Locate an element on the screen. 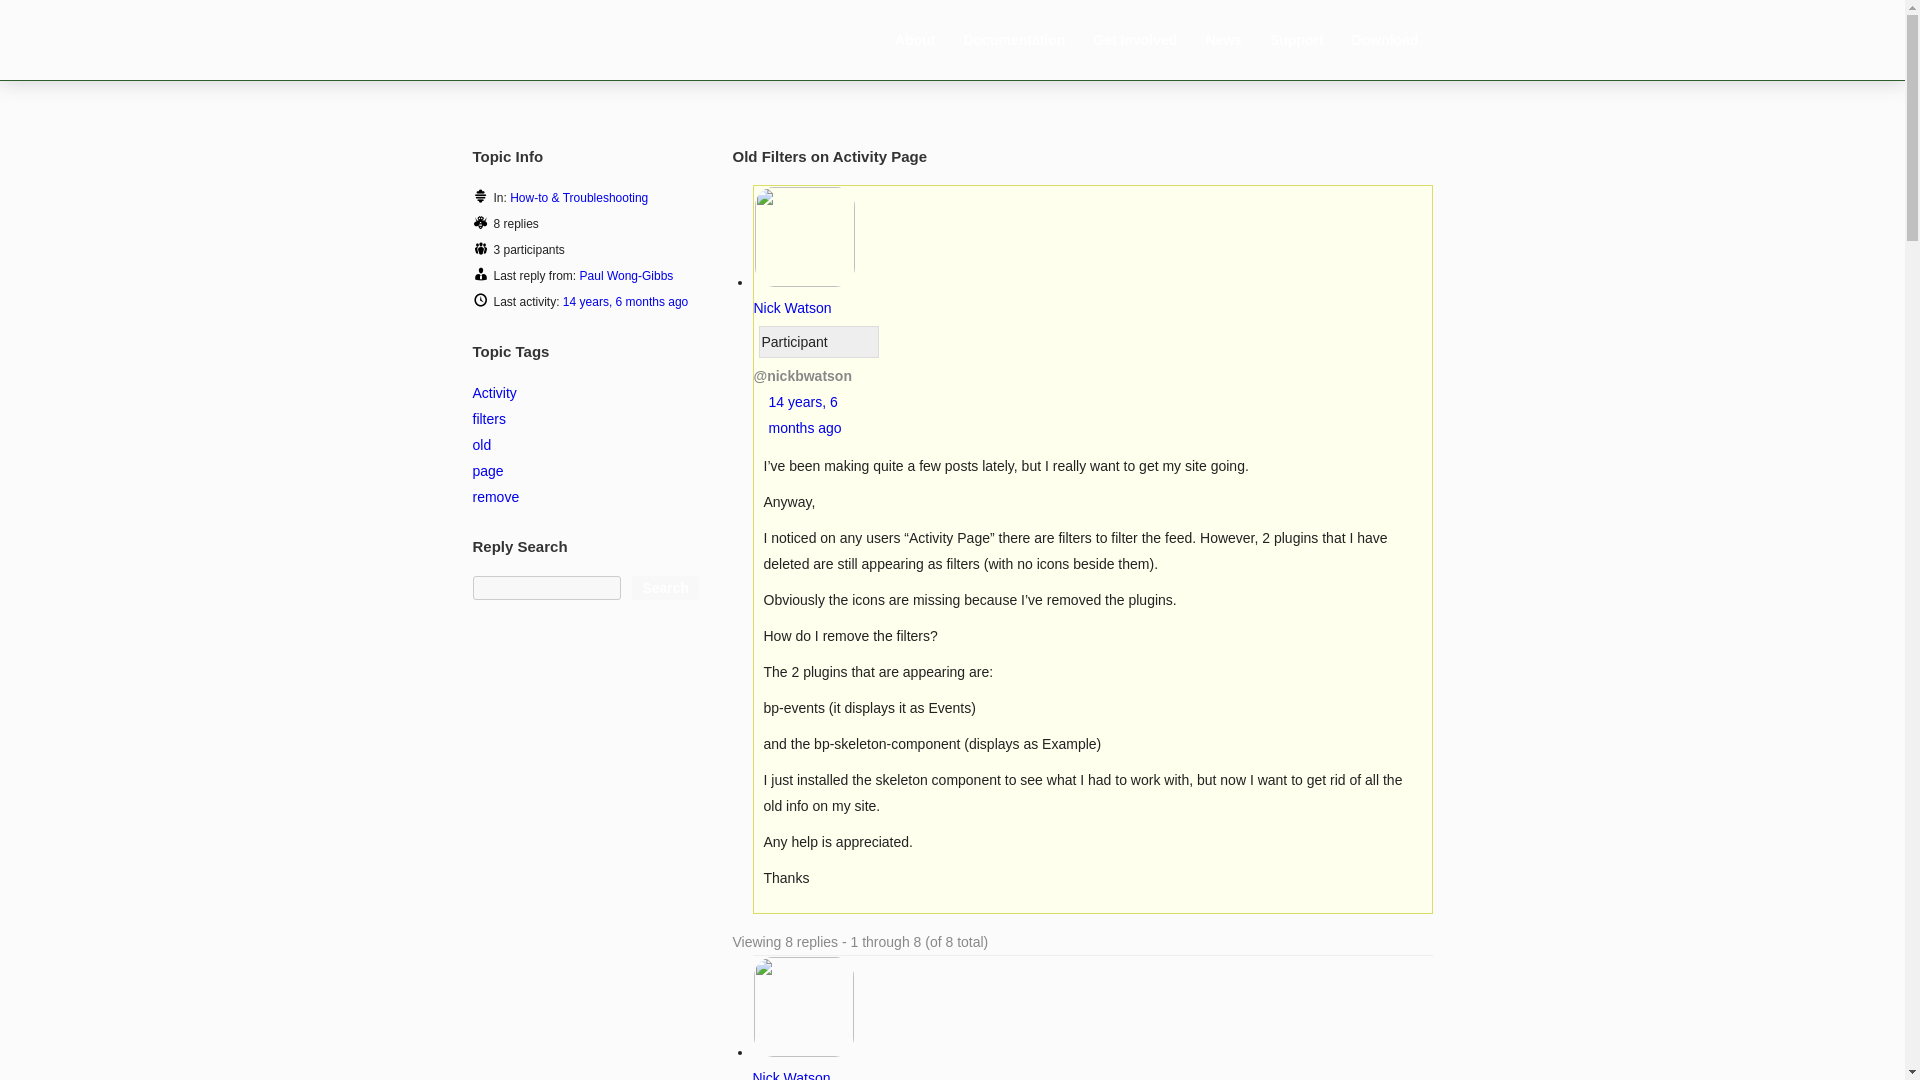  BuddyPress.org is located at coordinates (582, 38).